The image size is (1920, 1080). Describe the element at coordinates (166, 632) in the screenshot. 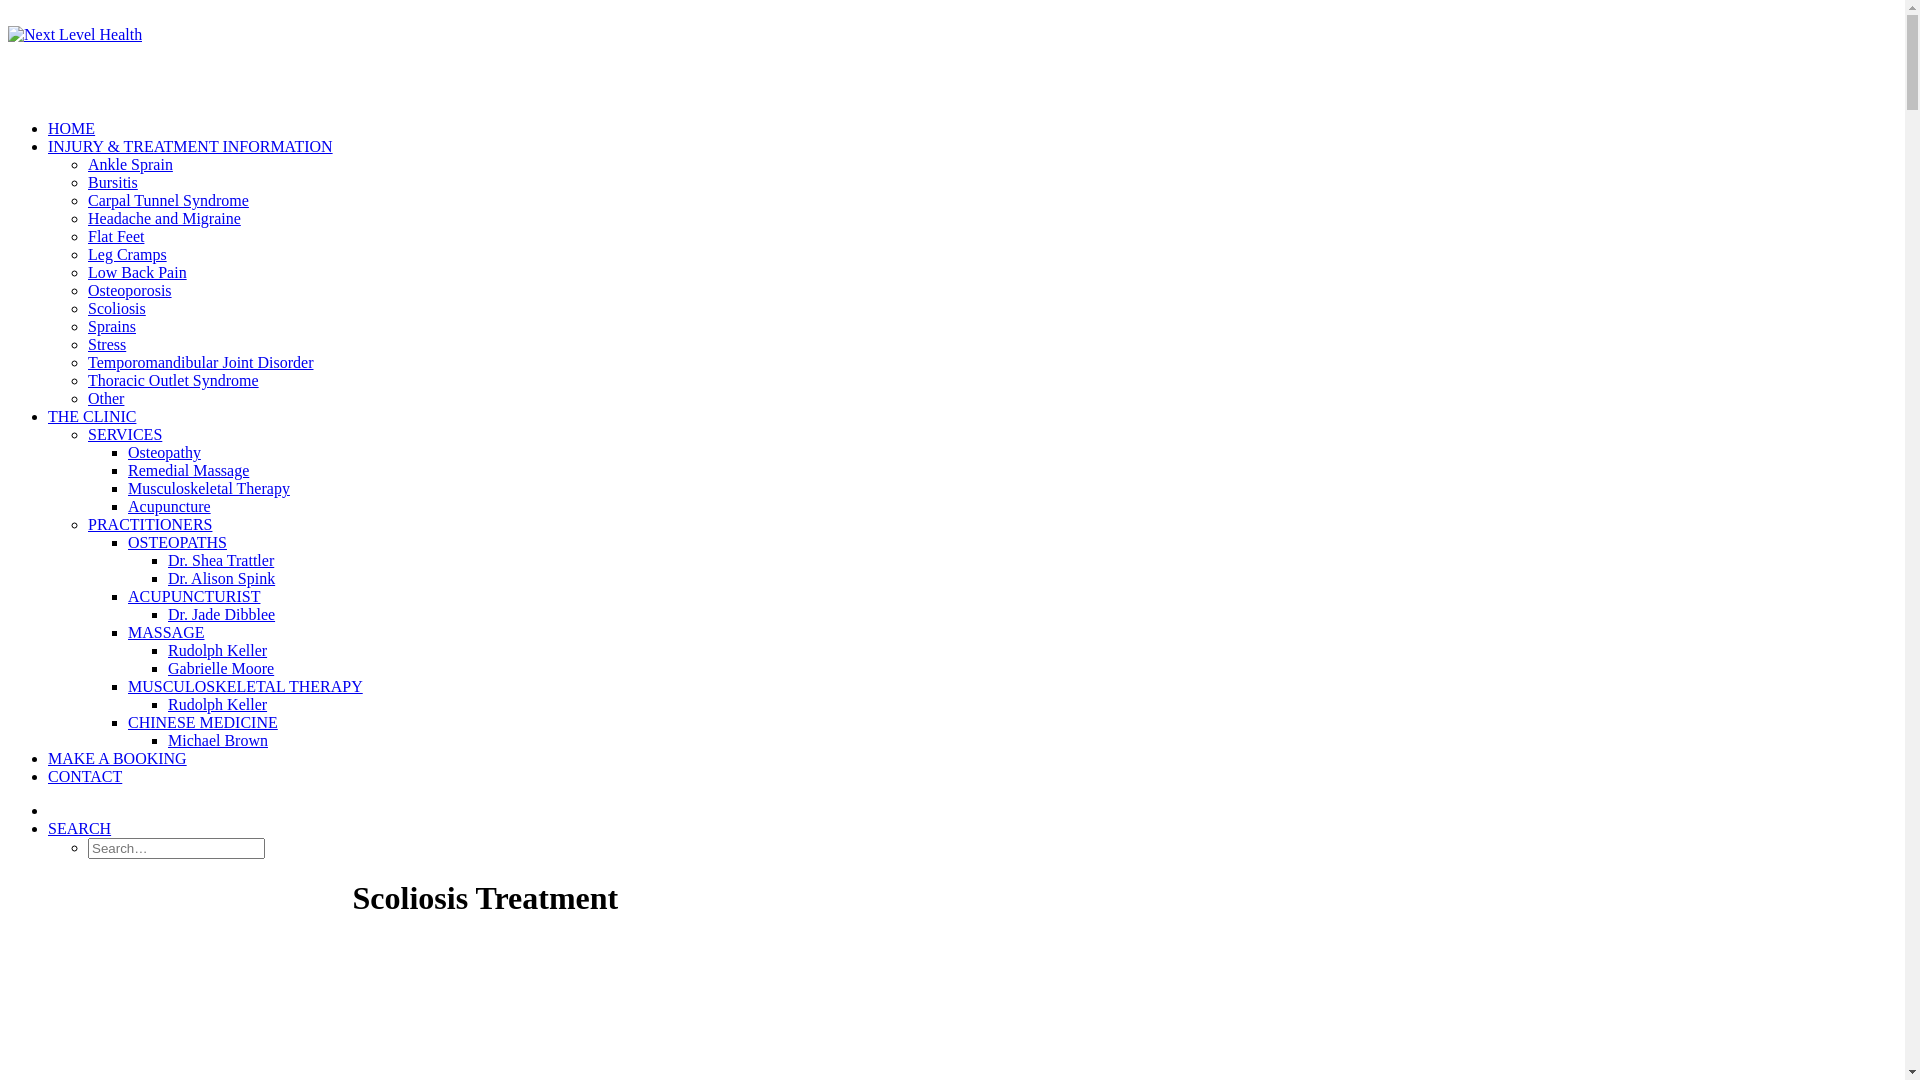

I see `MASSAGE` at that location.